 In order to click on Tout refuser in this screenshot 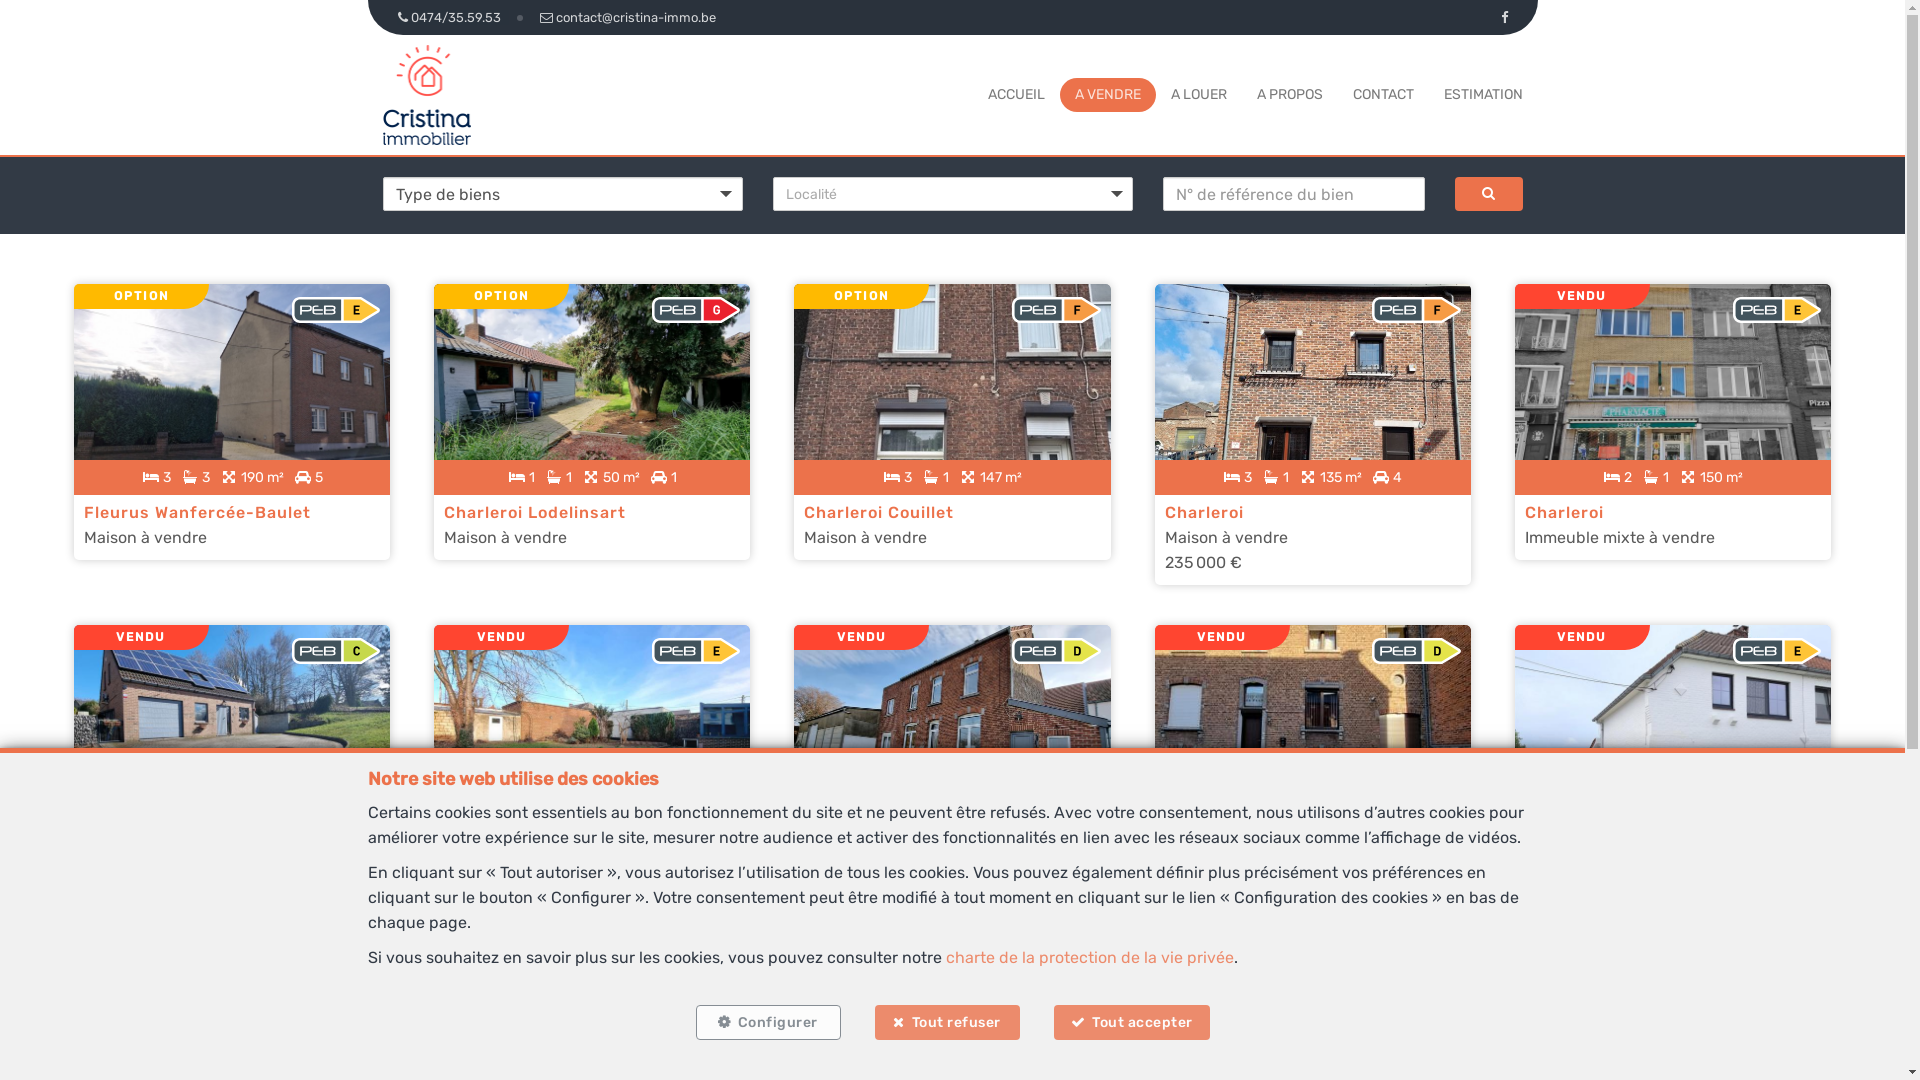, I will do `click(946, 1022)`.